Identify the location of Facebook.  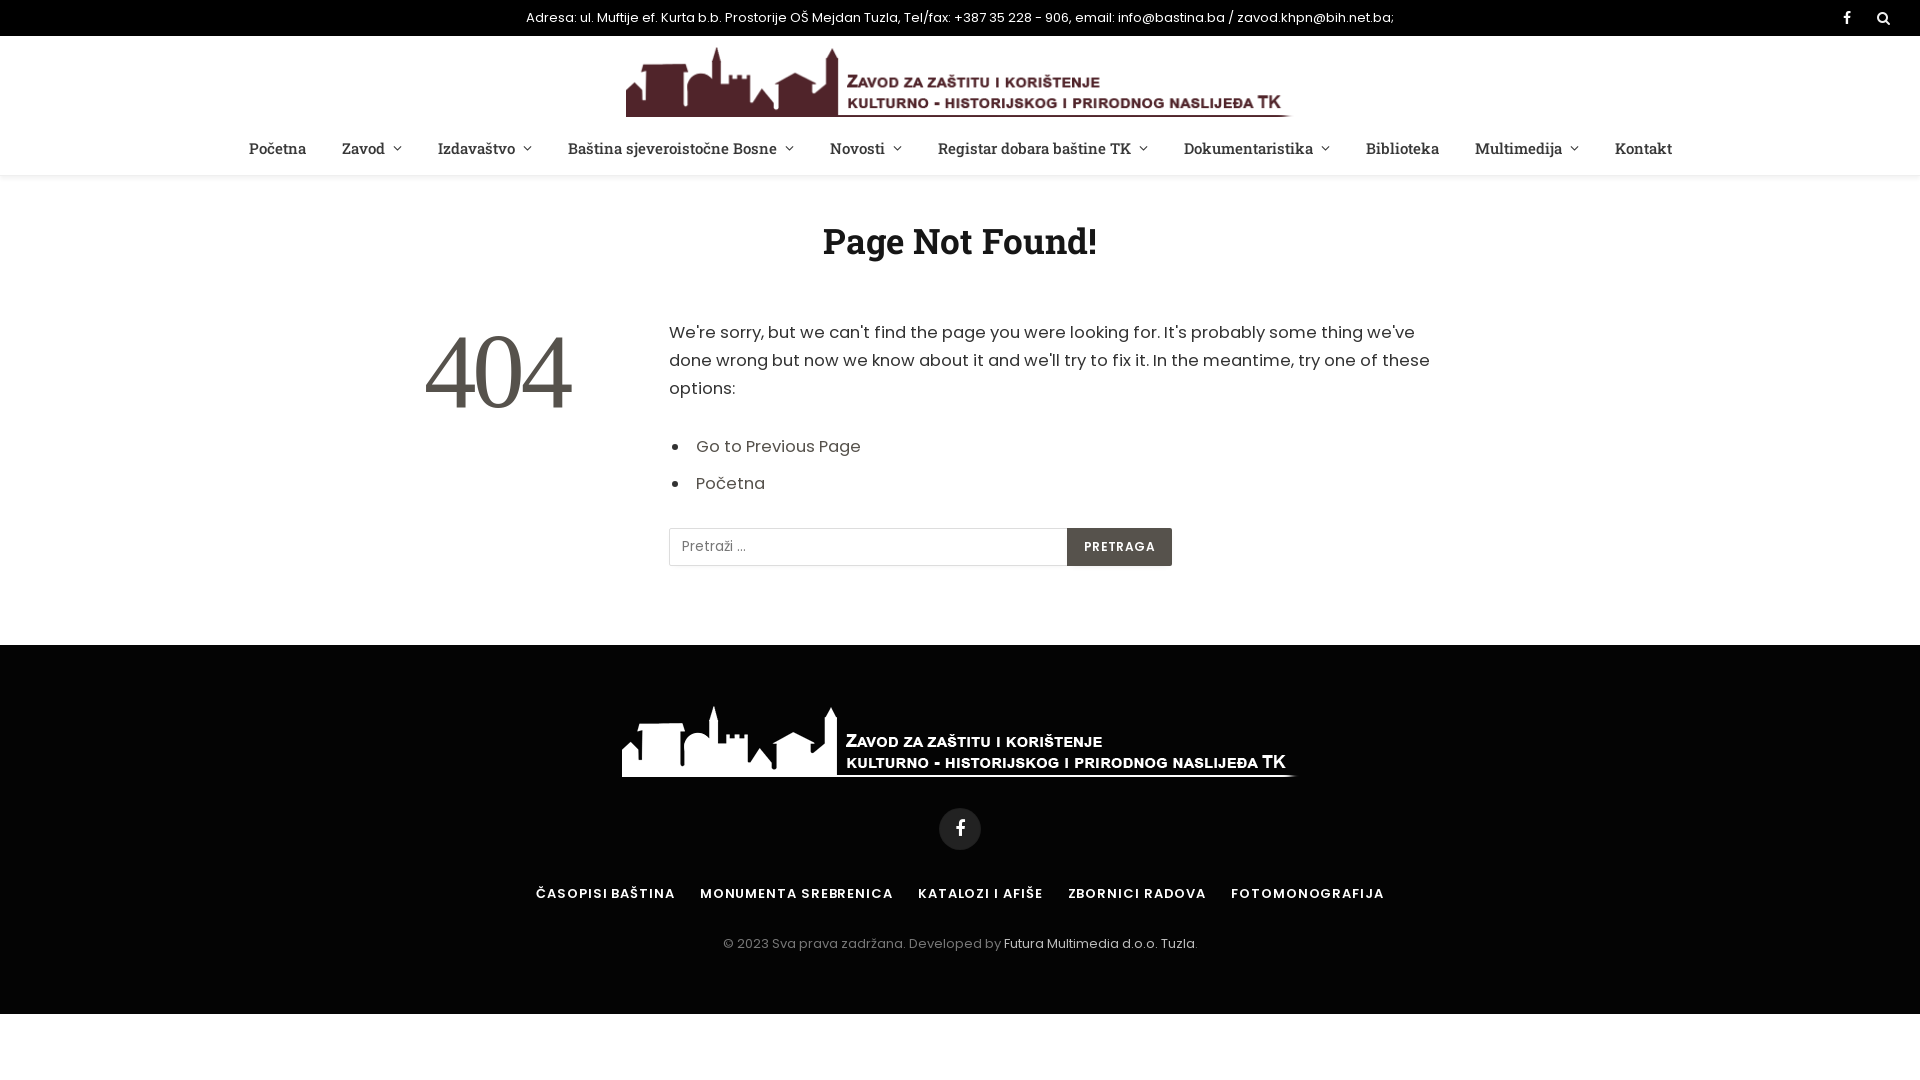
(960, 829).